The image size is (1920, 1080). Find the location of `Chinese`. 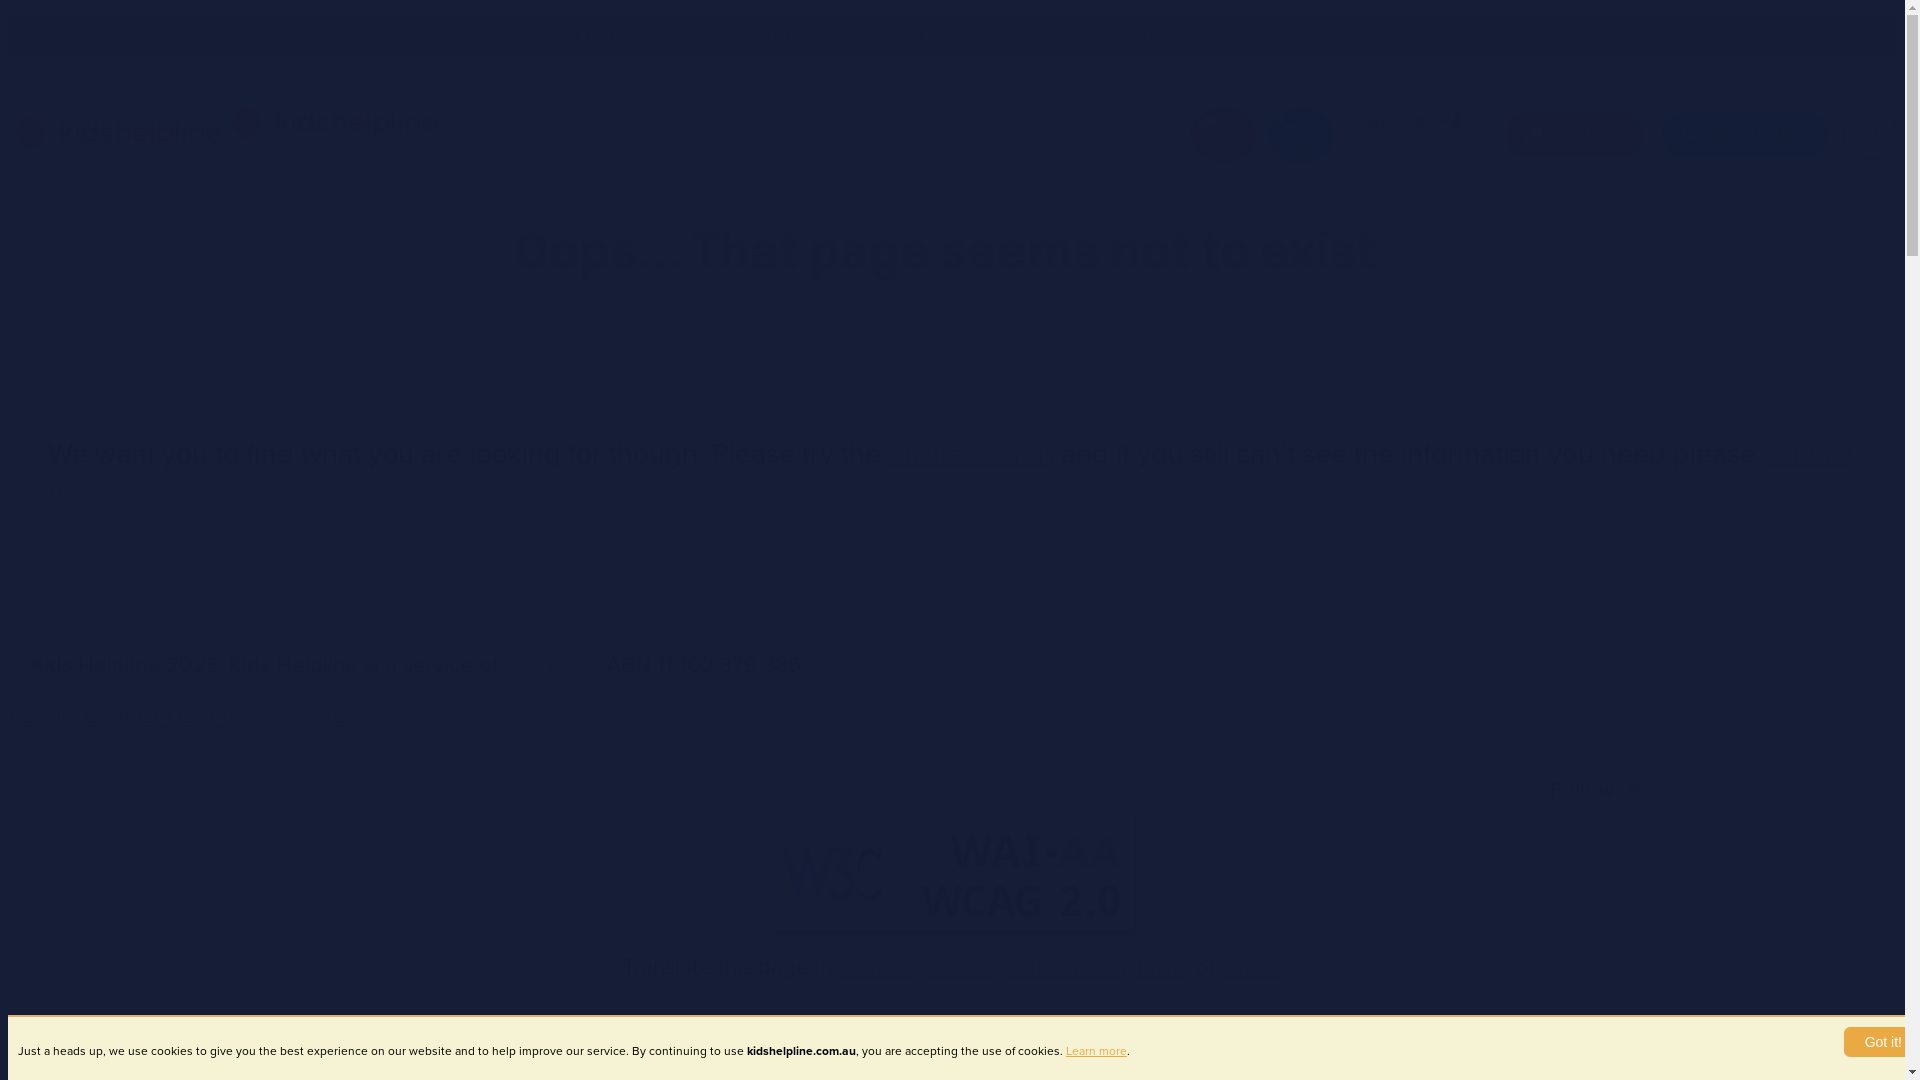

Chinese is located at coordinates (878, 966).